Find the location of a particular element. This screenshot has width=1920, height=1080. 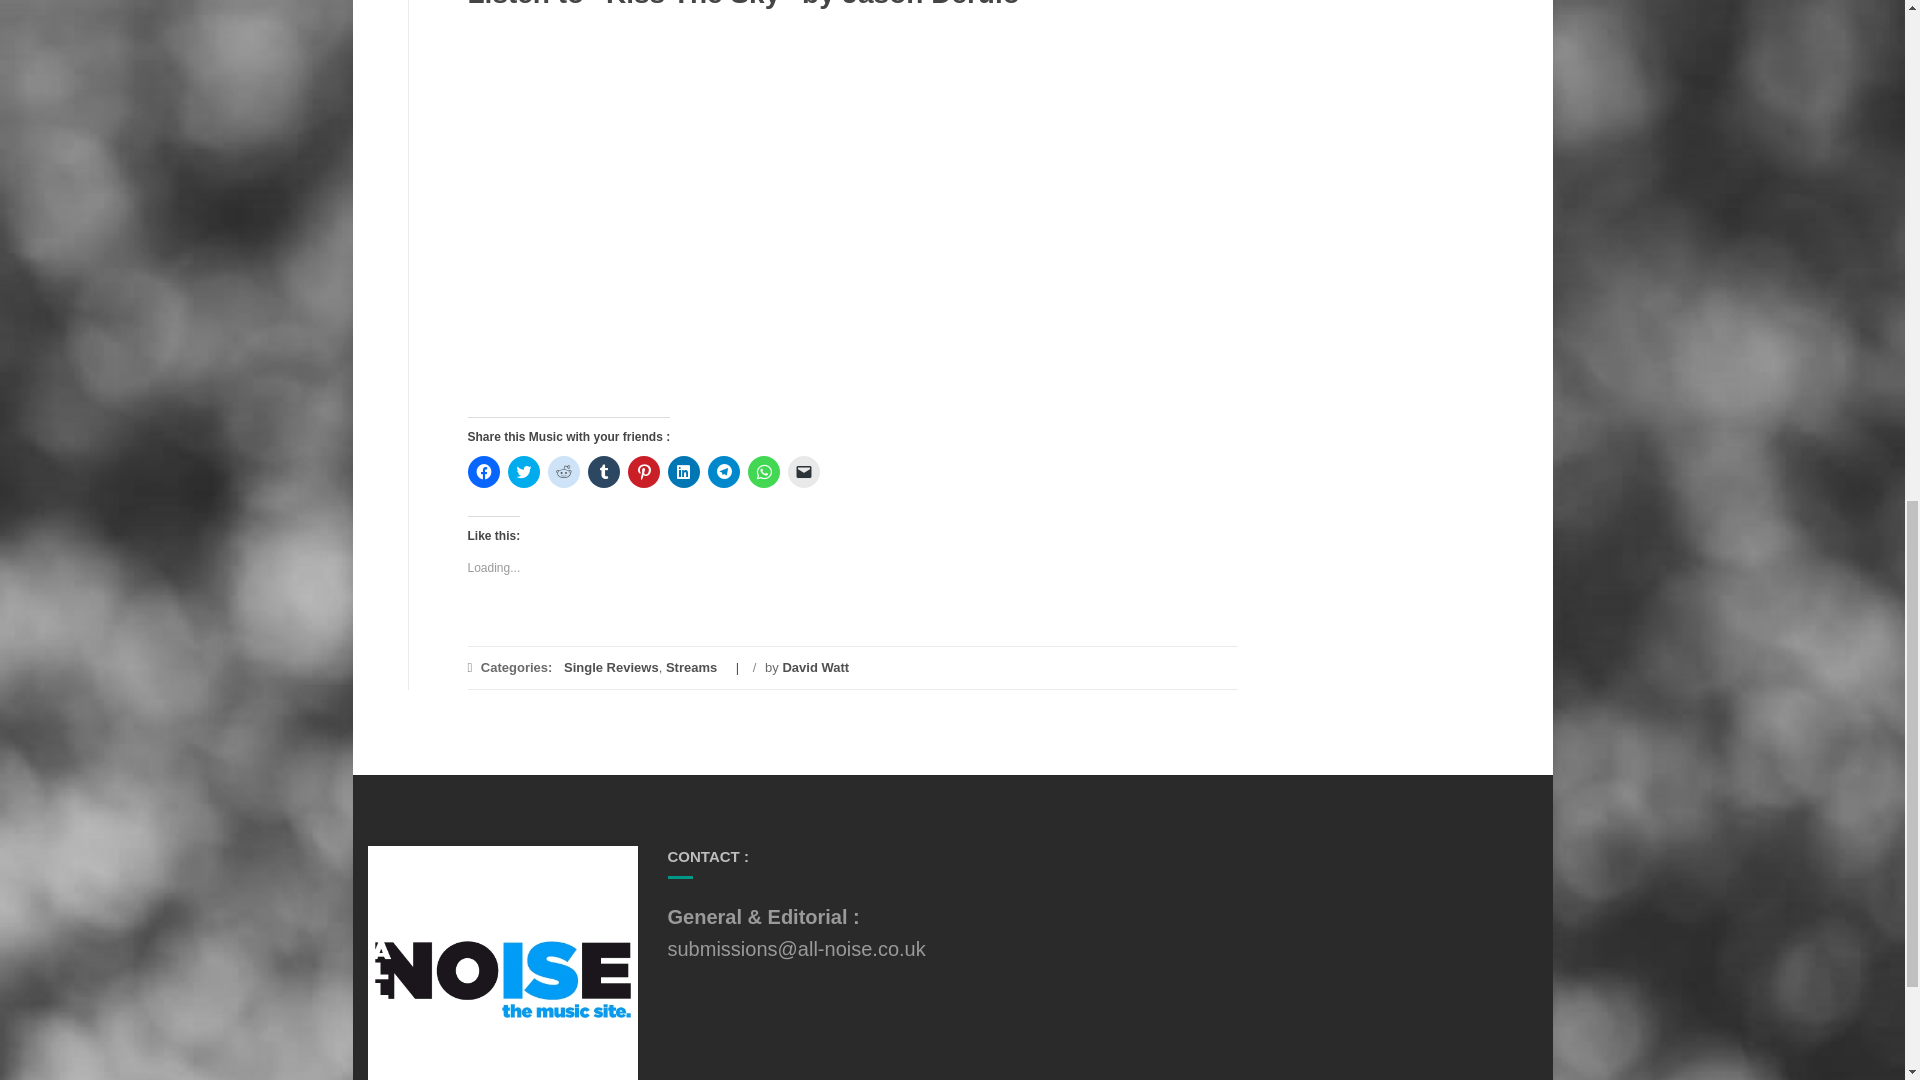

Click to share on Facebook is located at coordinates (484, 472).